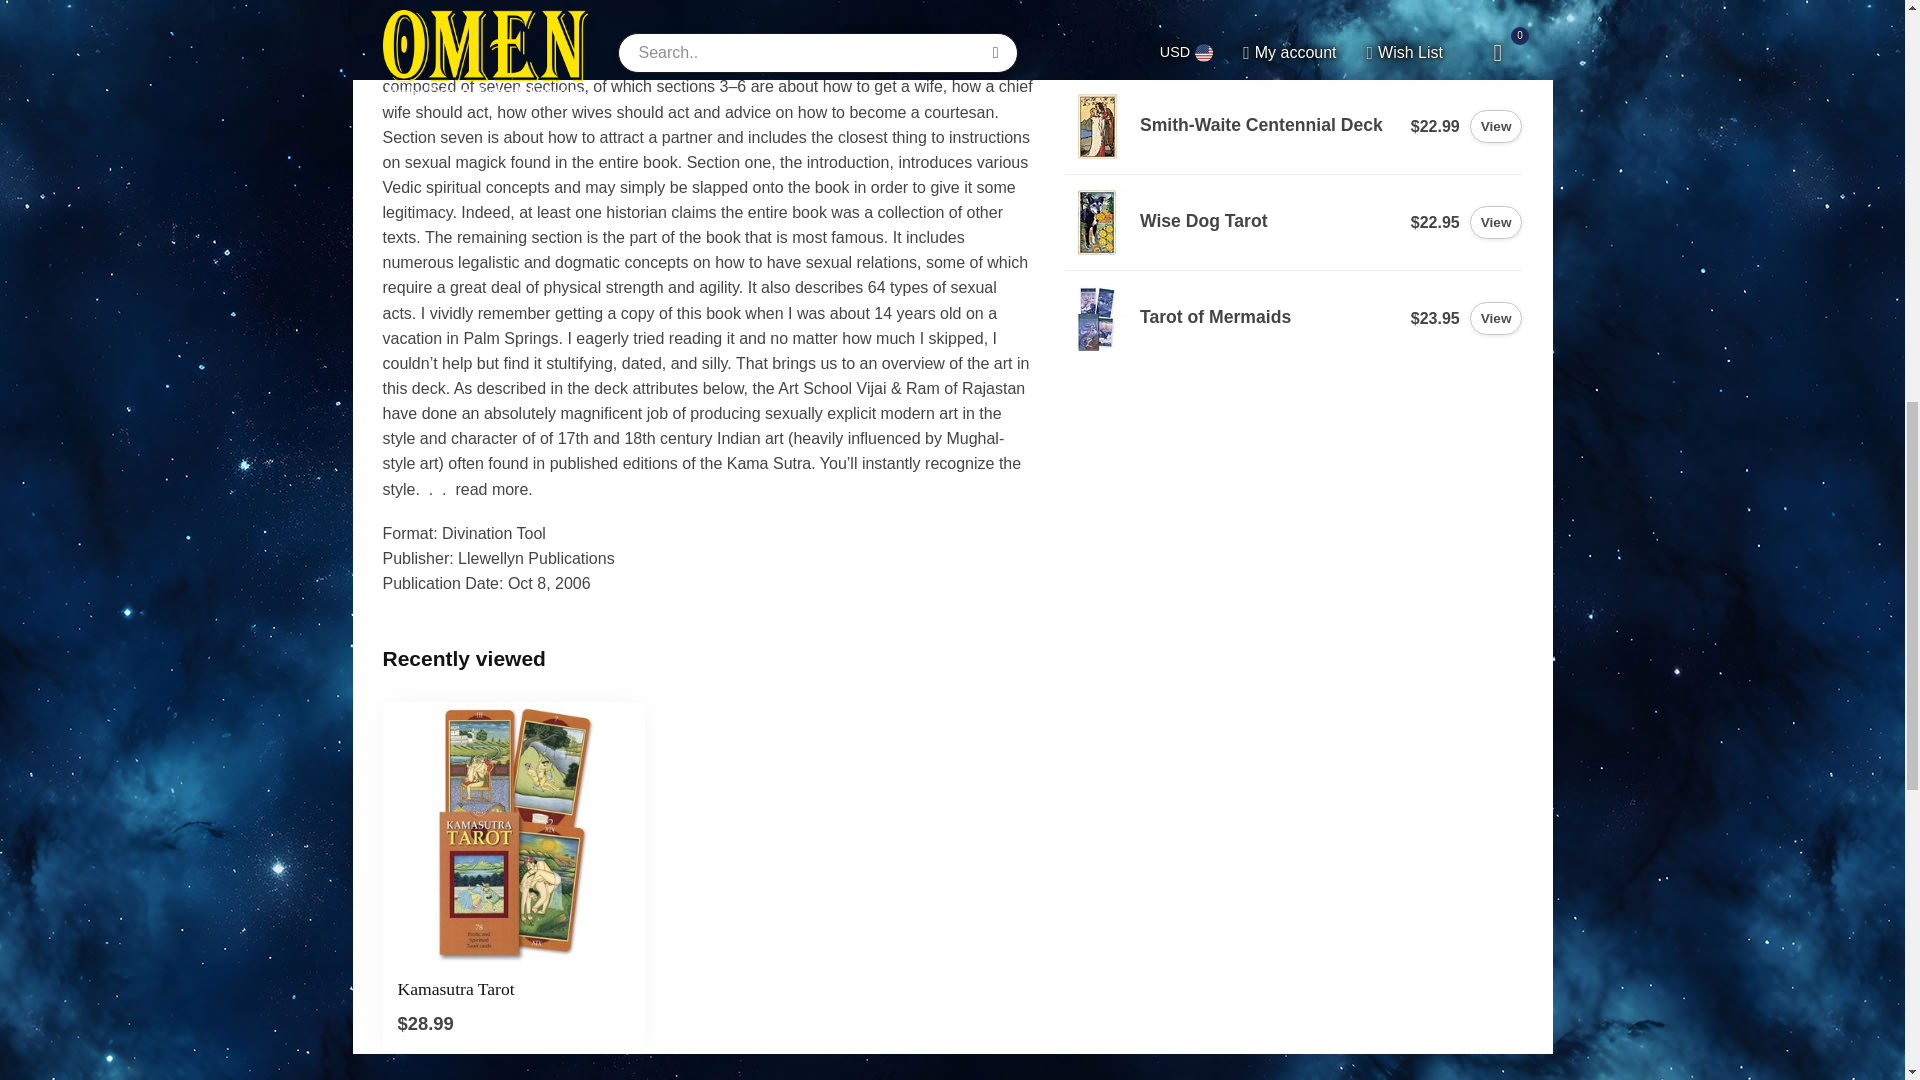  What do you see at coordinates (514, 989) in the screenshot?
I see `Llewellyn Publications Kamasutra Tarot` at bounding box center [514, 989].